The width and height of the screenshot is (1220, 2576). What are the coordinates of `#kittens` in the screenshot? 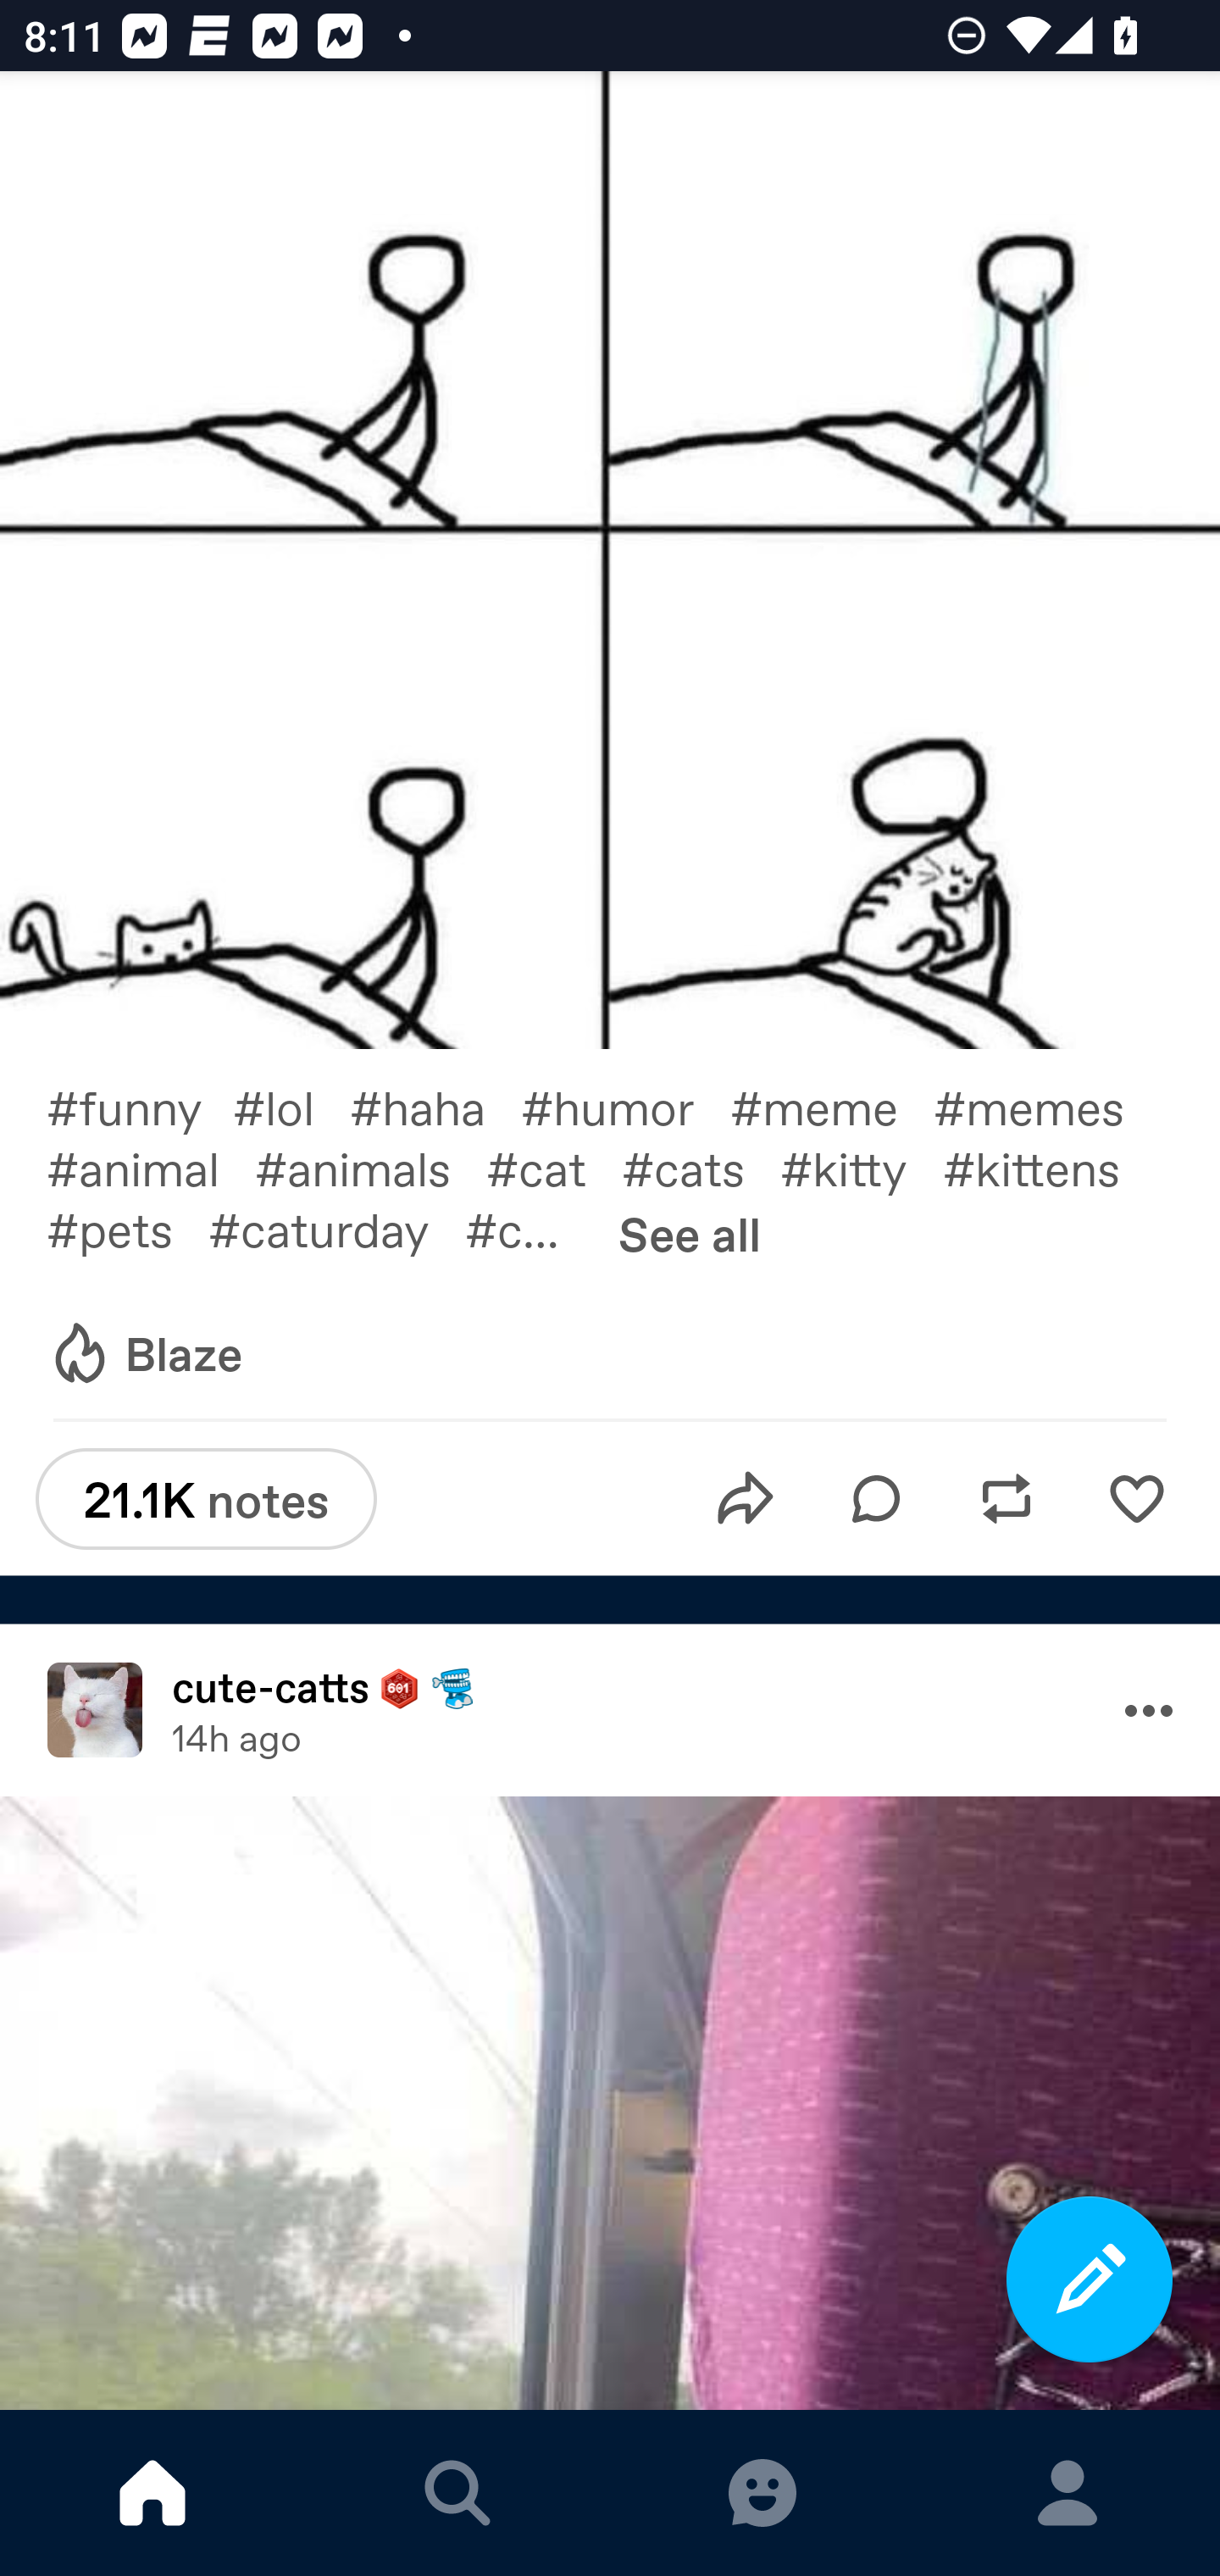 It's located at (1049, 1166).